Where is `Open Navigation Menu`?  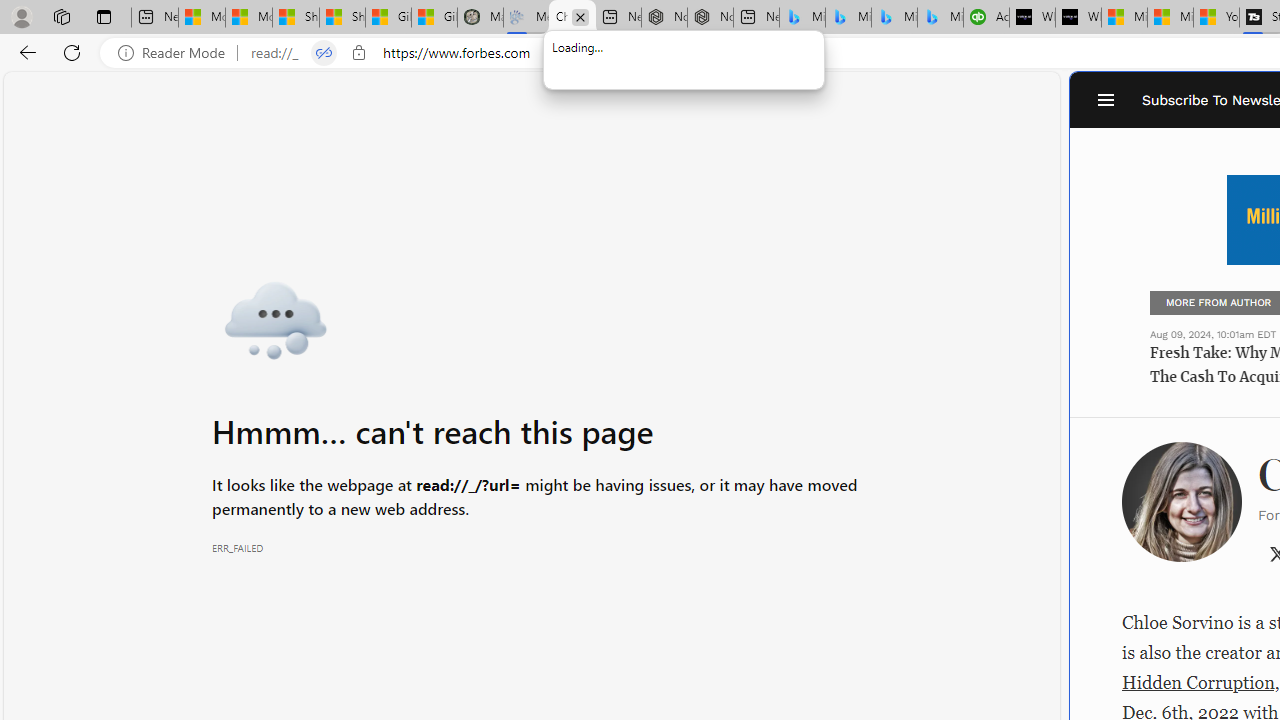
Open Navigation Menu is located at coordinates (1106, 100).